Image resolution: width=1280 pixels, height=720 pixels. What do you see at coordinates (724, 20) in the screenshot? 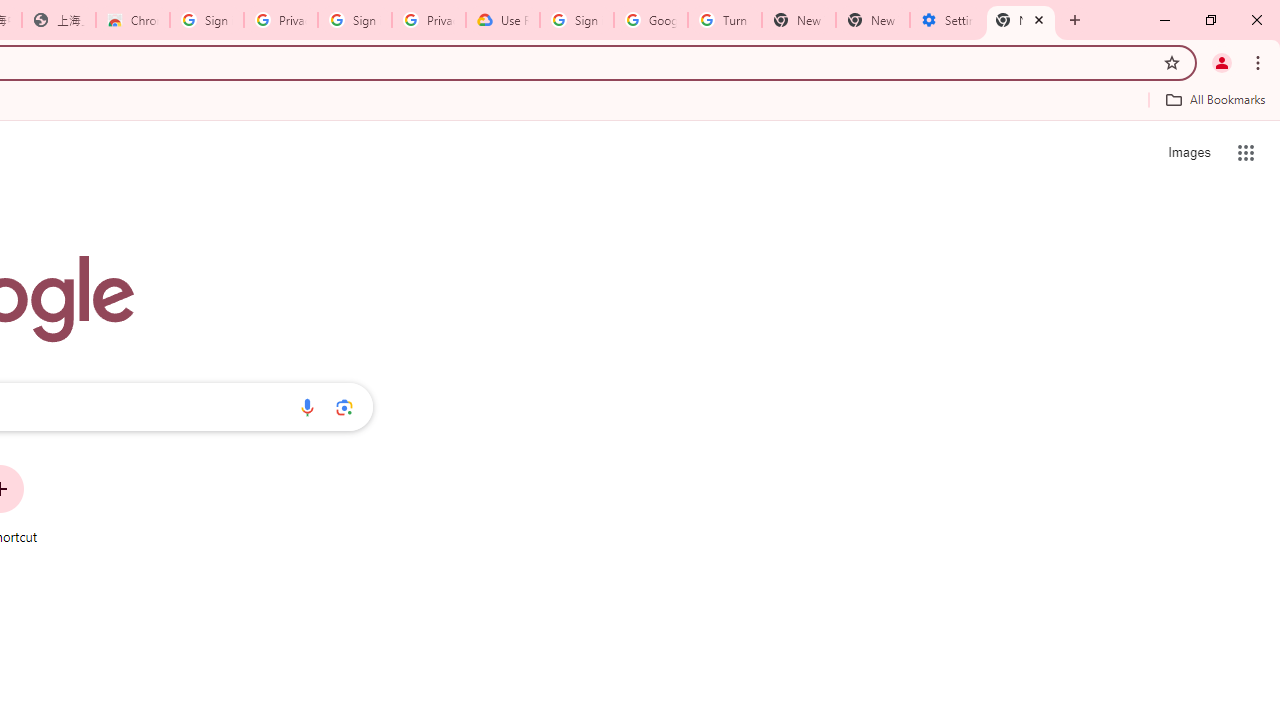
I see `Turn cookies on or off - Computer - Google Account Help` at bounding box center [724, 20].